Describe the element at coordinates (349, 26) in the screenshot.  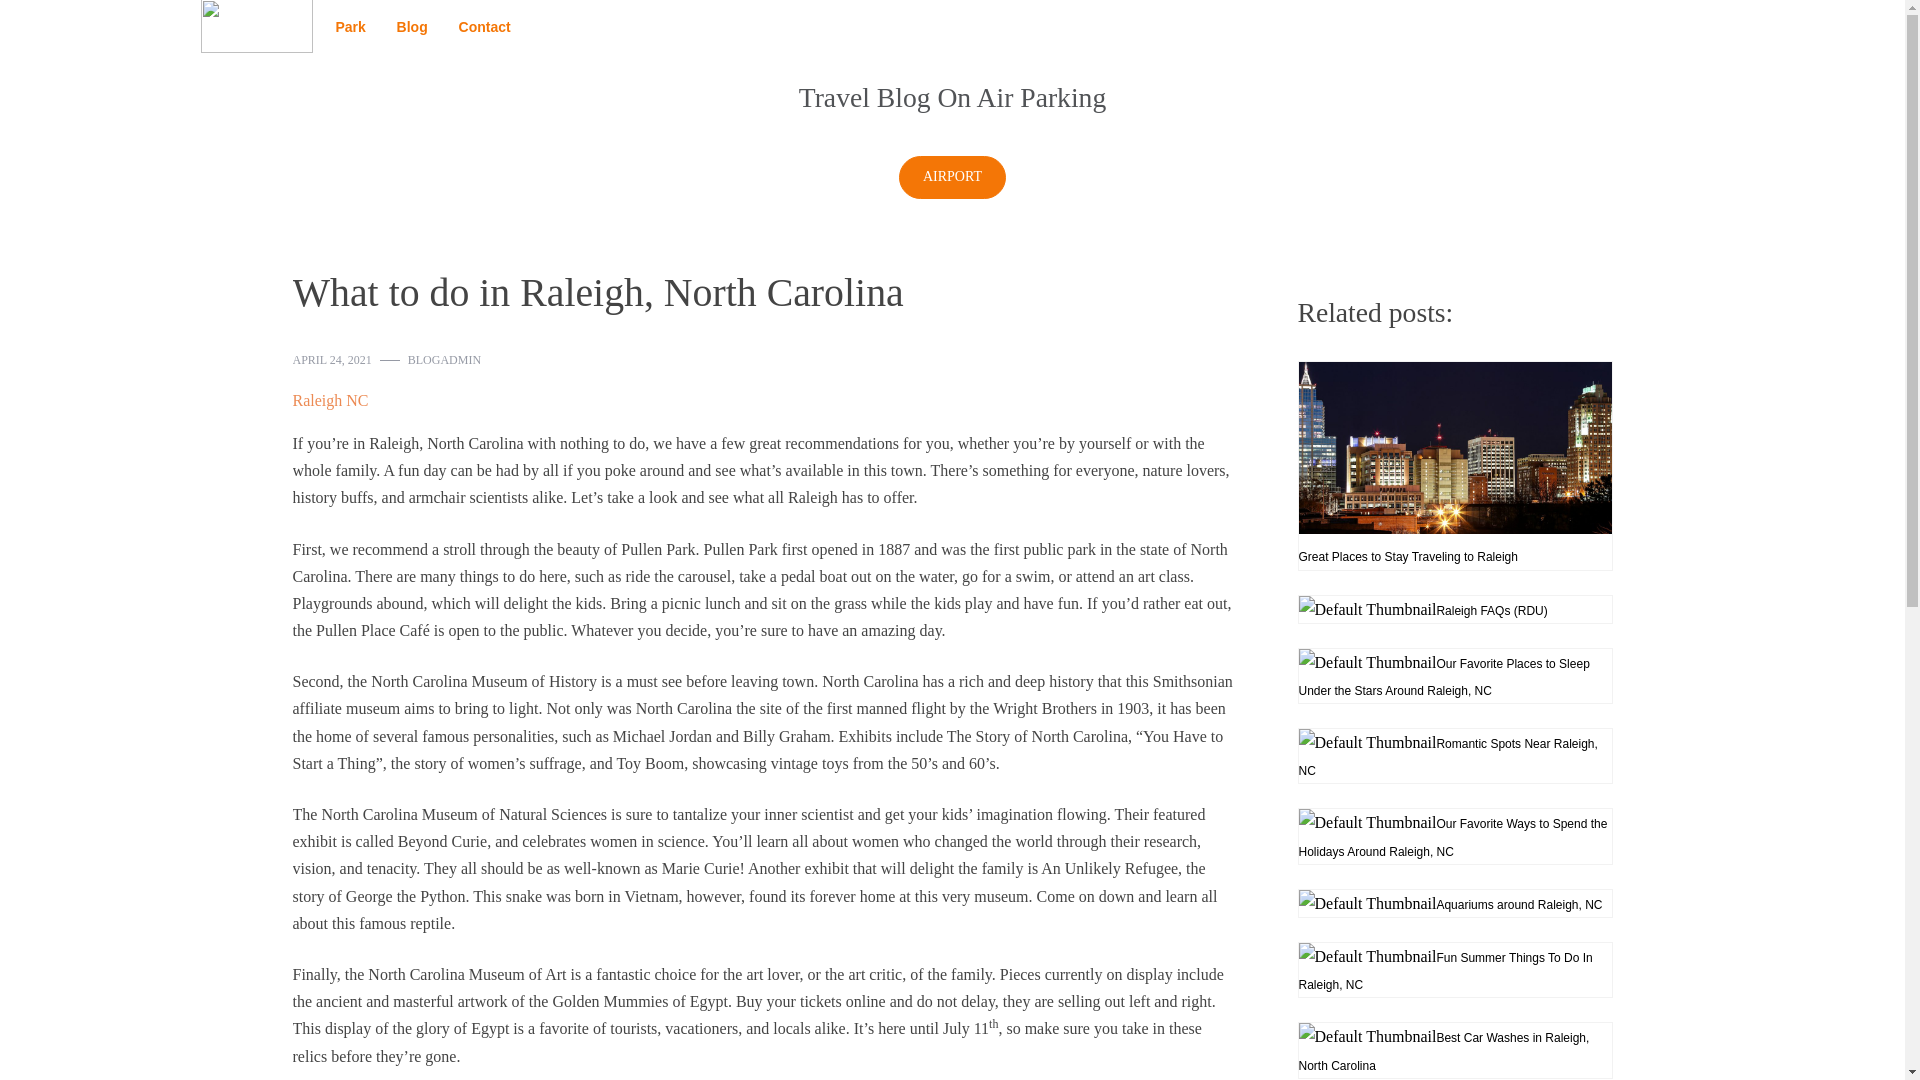
I see `Park` at that location.